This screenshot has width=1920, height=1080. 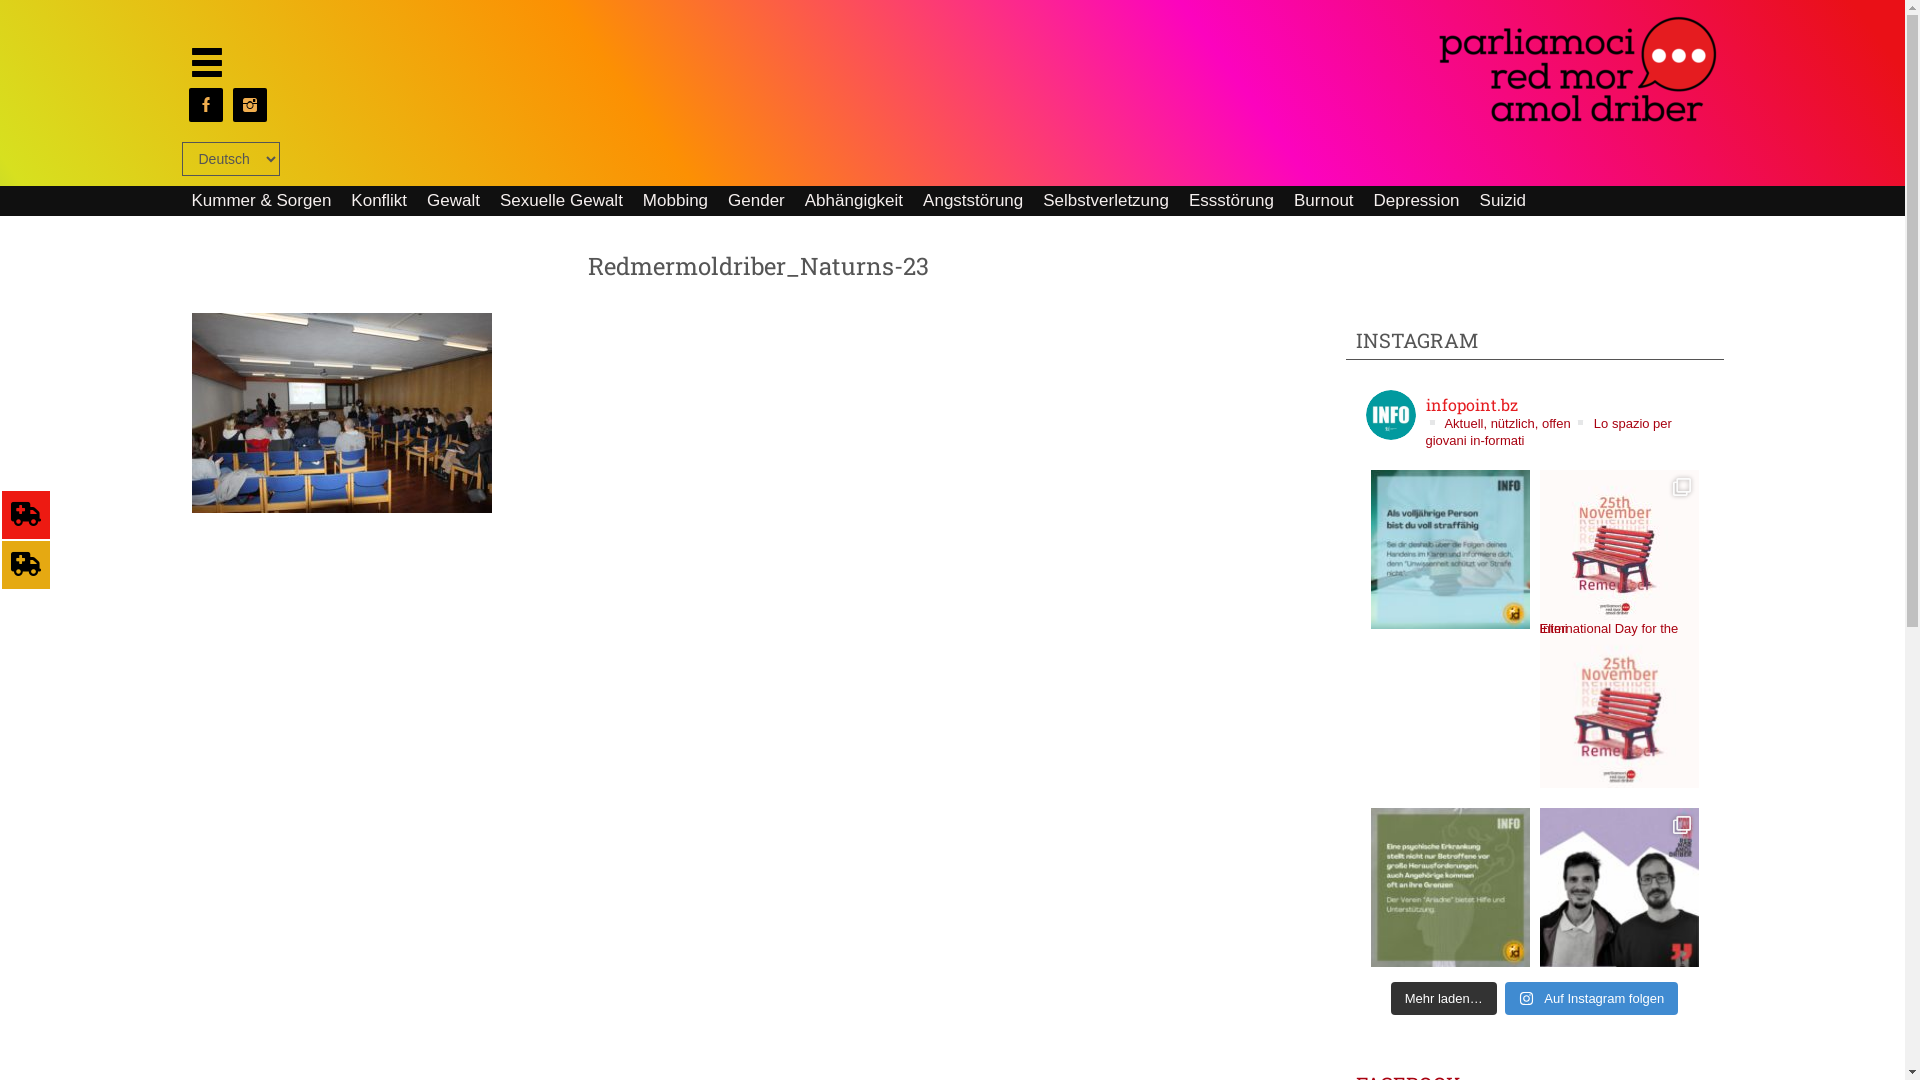 I want to click on Suizid, so click(x=1503, y=201).